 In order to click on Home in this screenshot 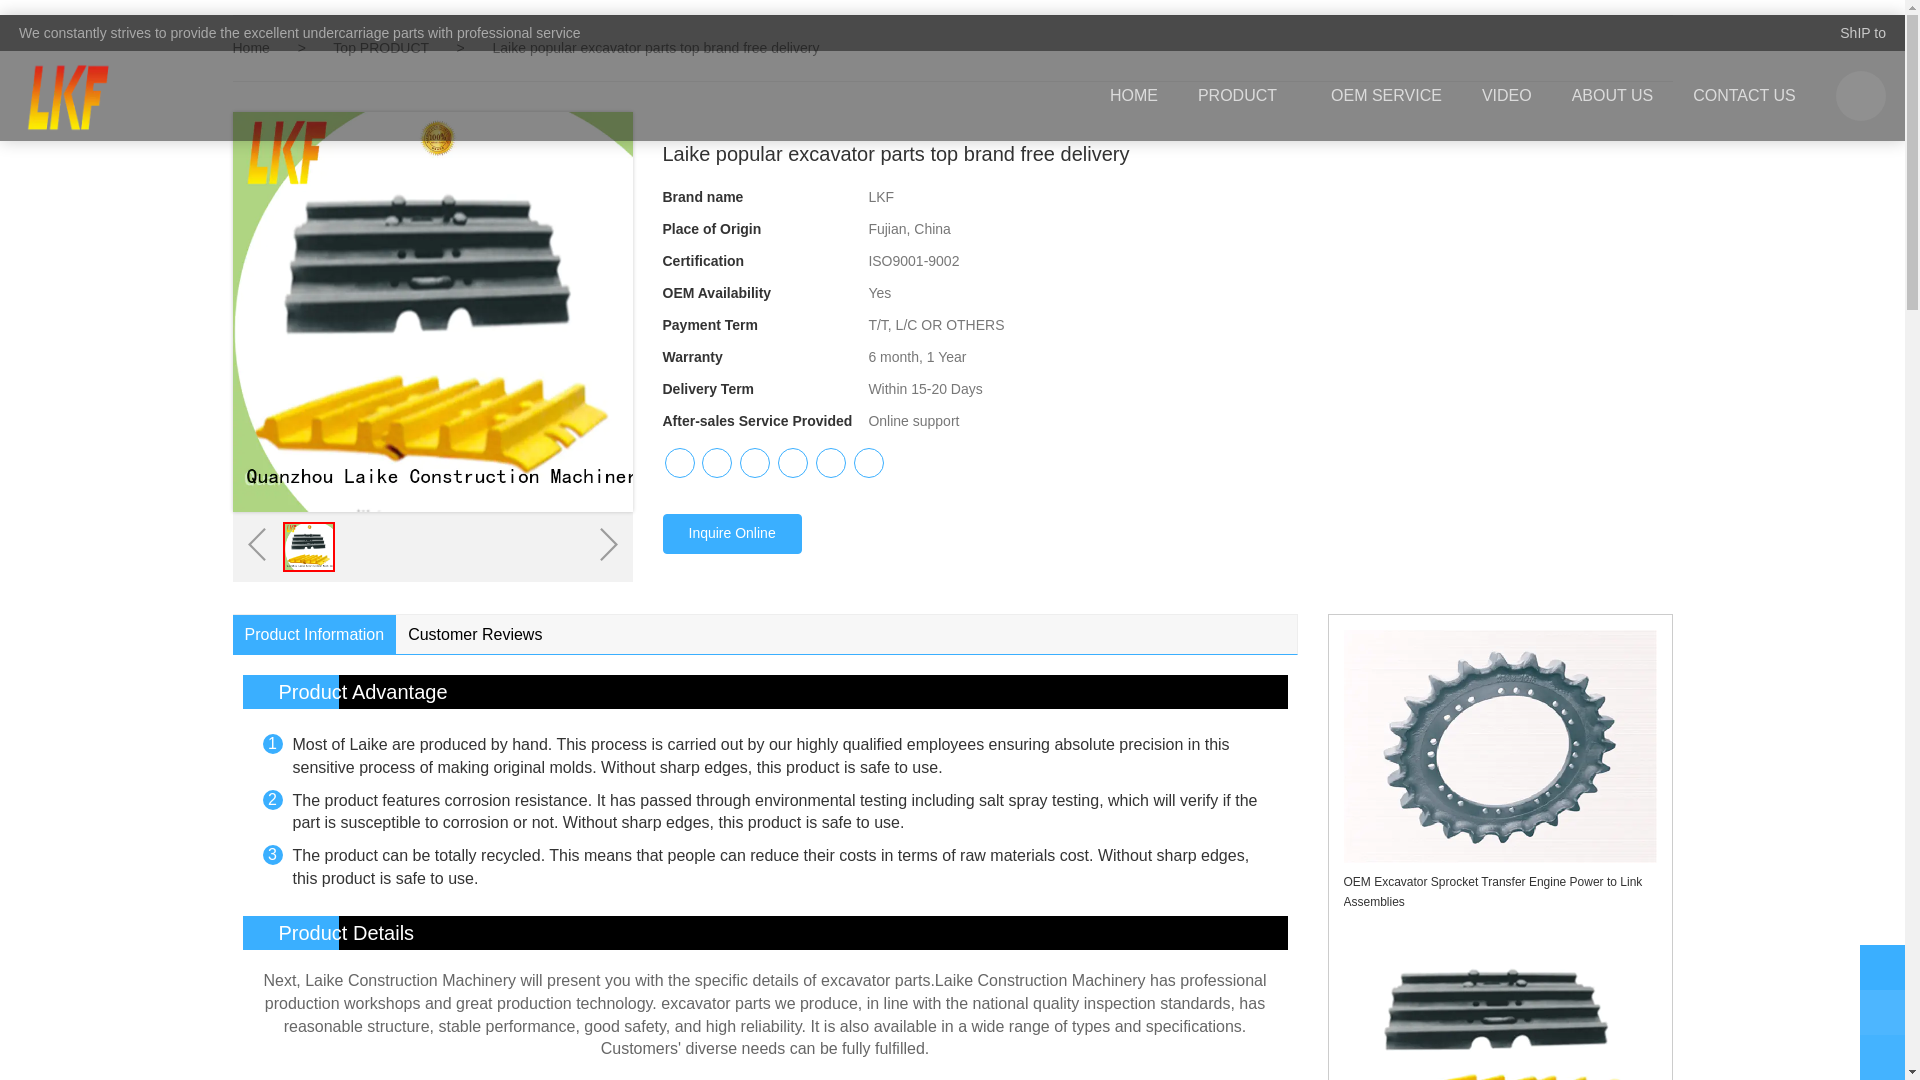, I will do `click(250, 48)`.